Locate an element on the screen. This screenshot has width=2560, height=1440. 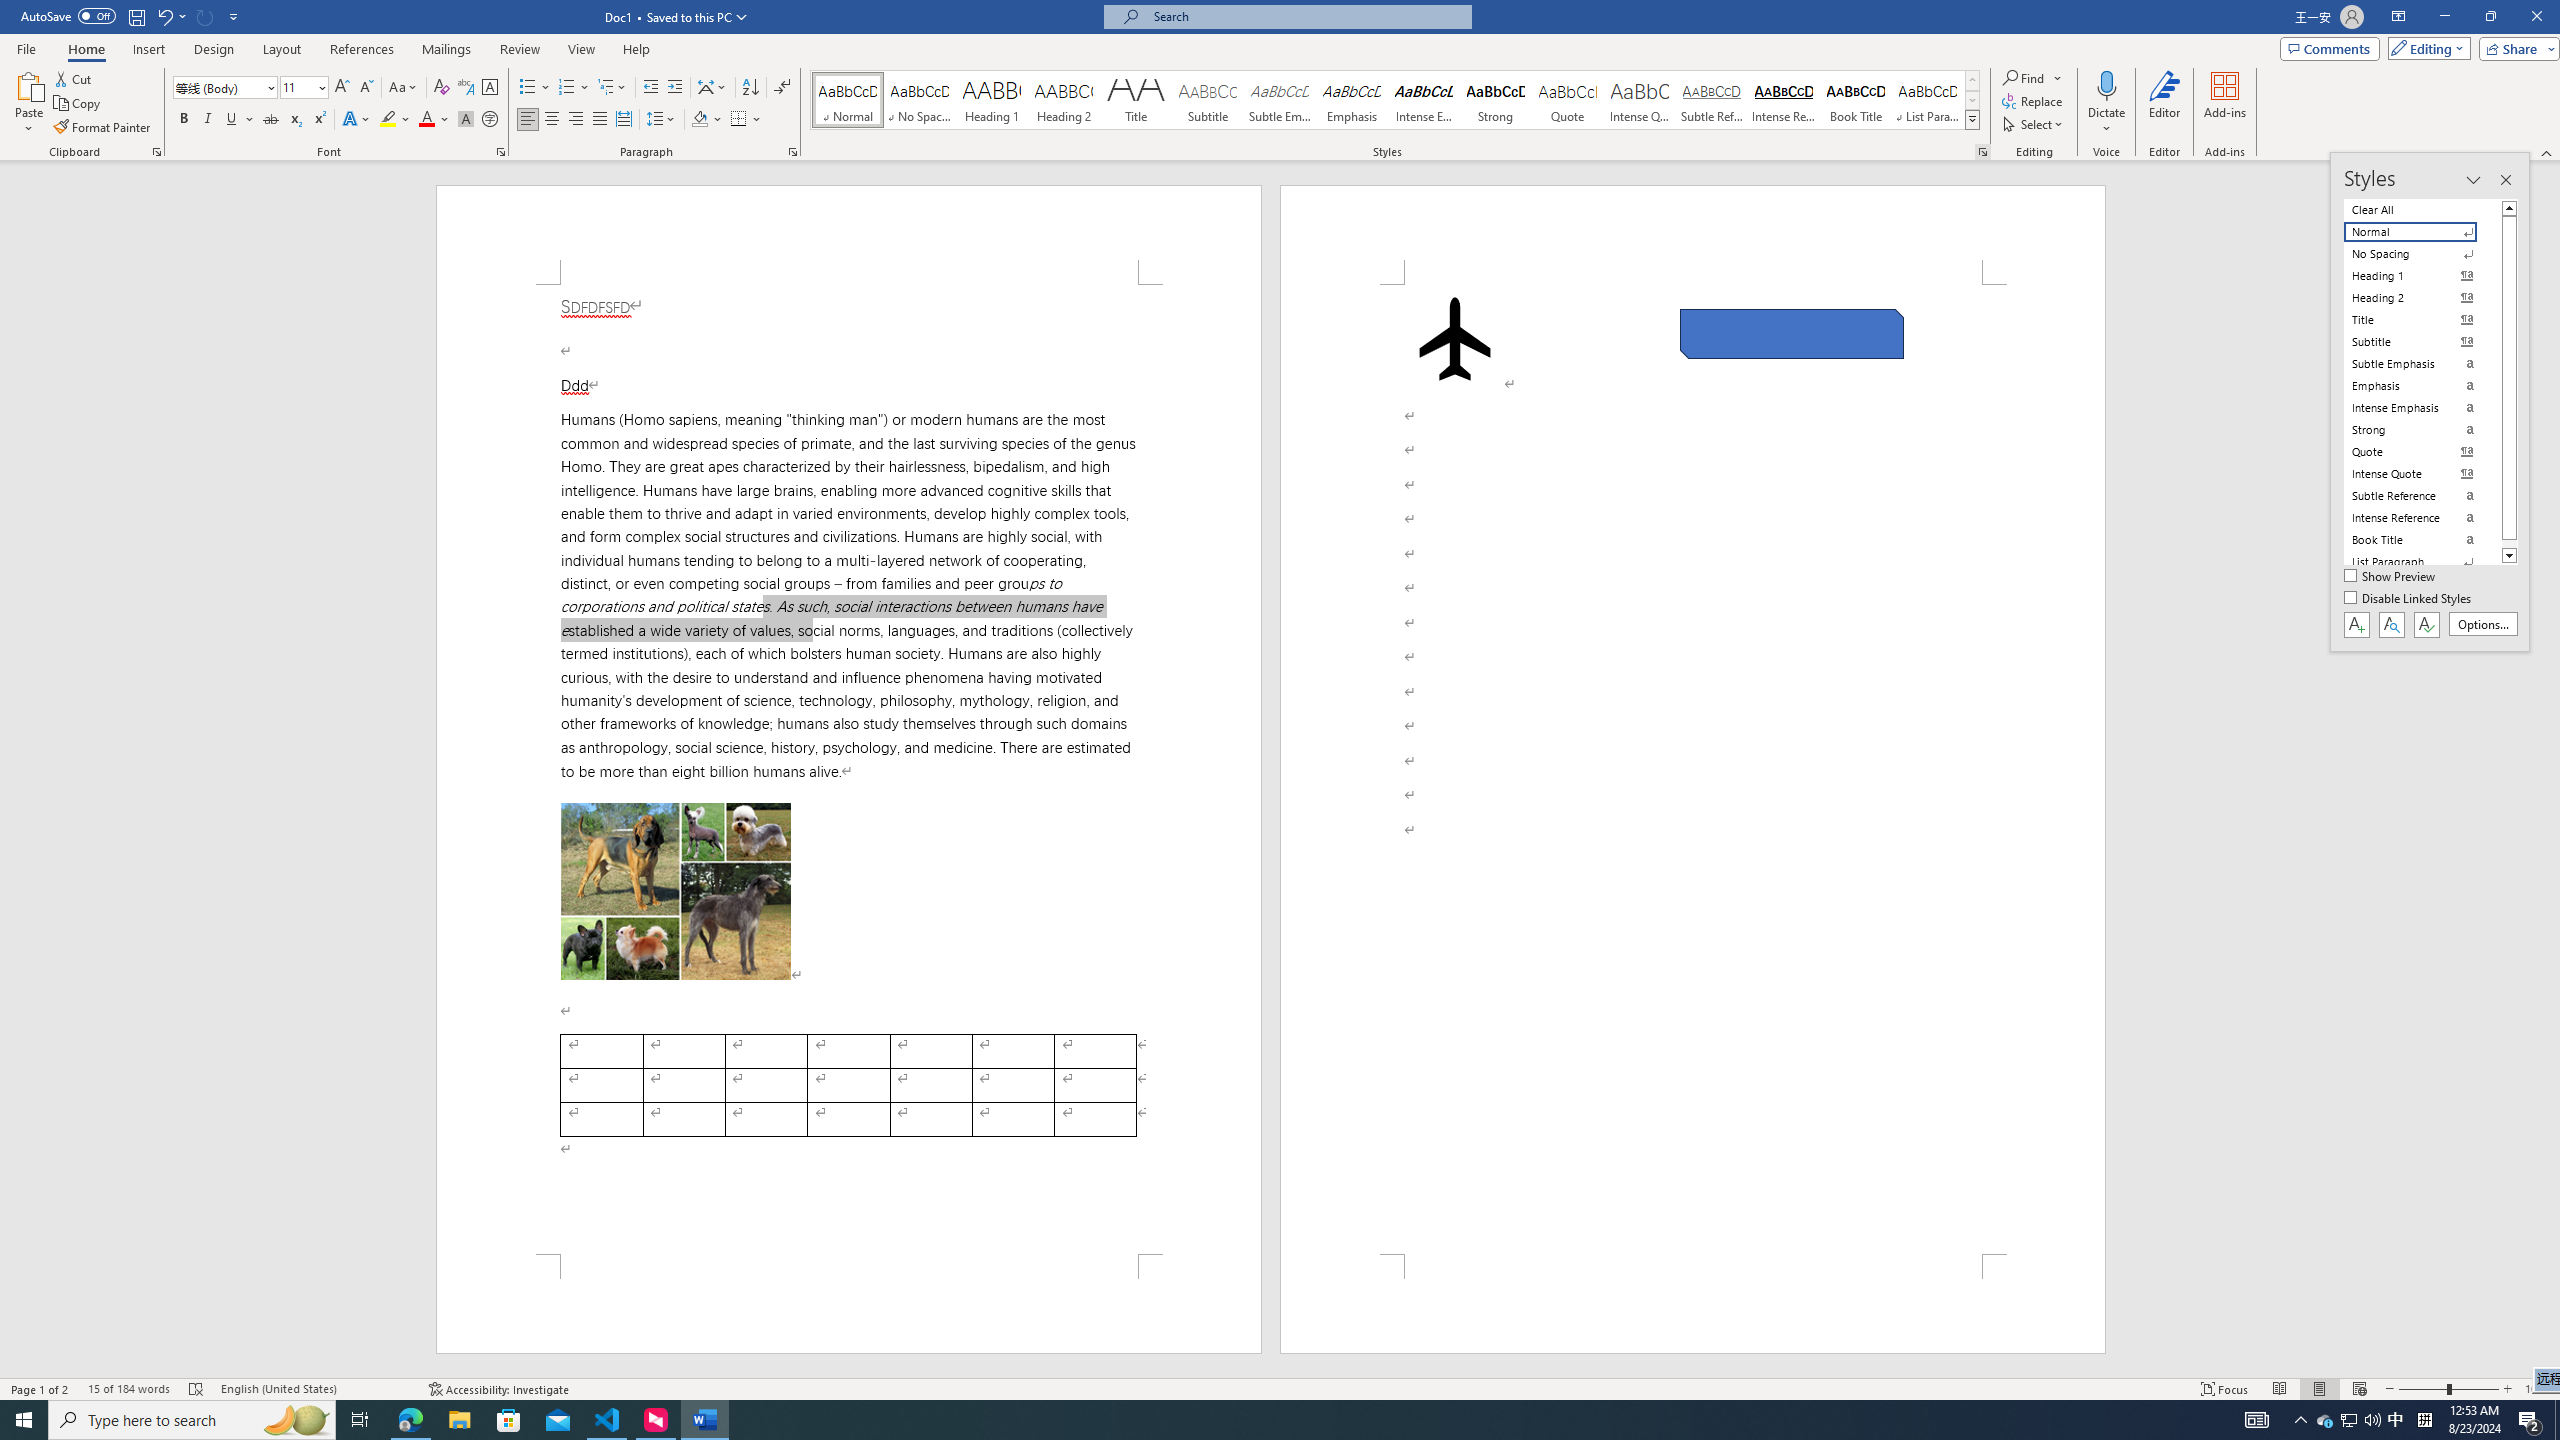
Collapse the Ribbon is located at coordinates (2547, 152).